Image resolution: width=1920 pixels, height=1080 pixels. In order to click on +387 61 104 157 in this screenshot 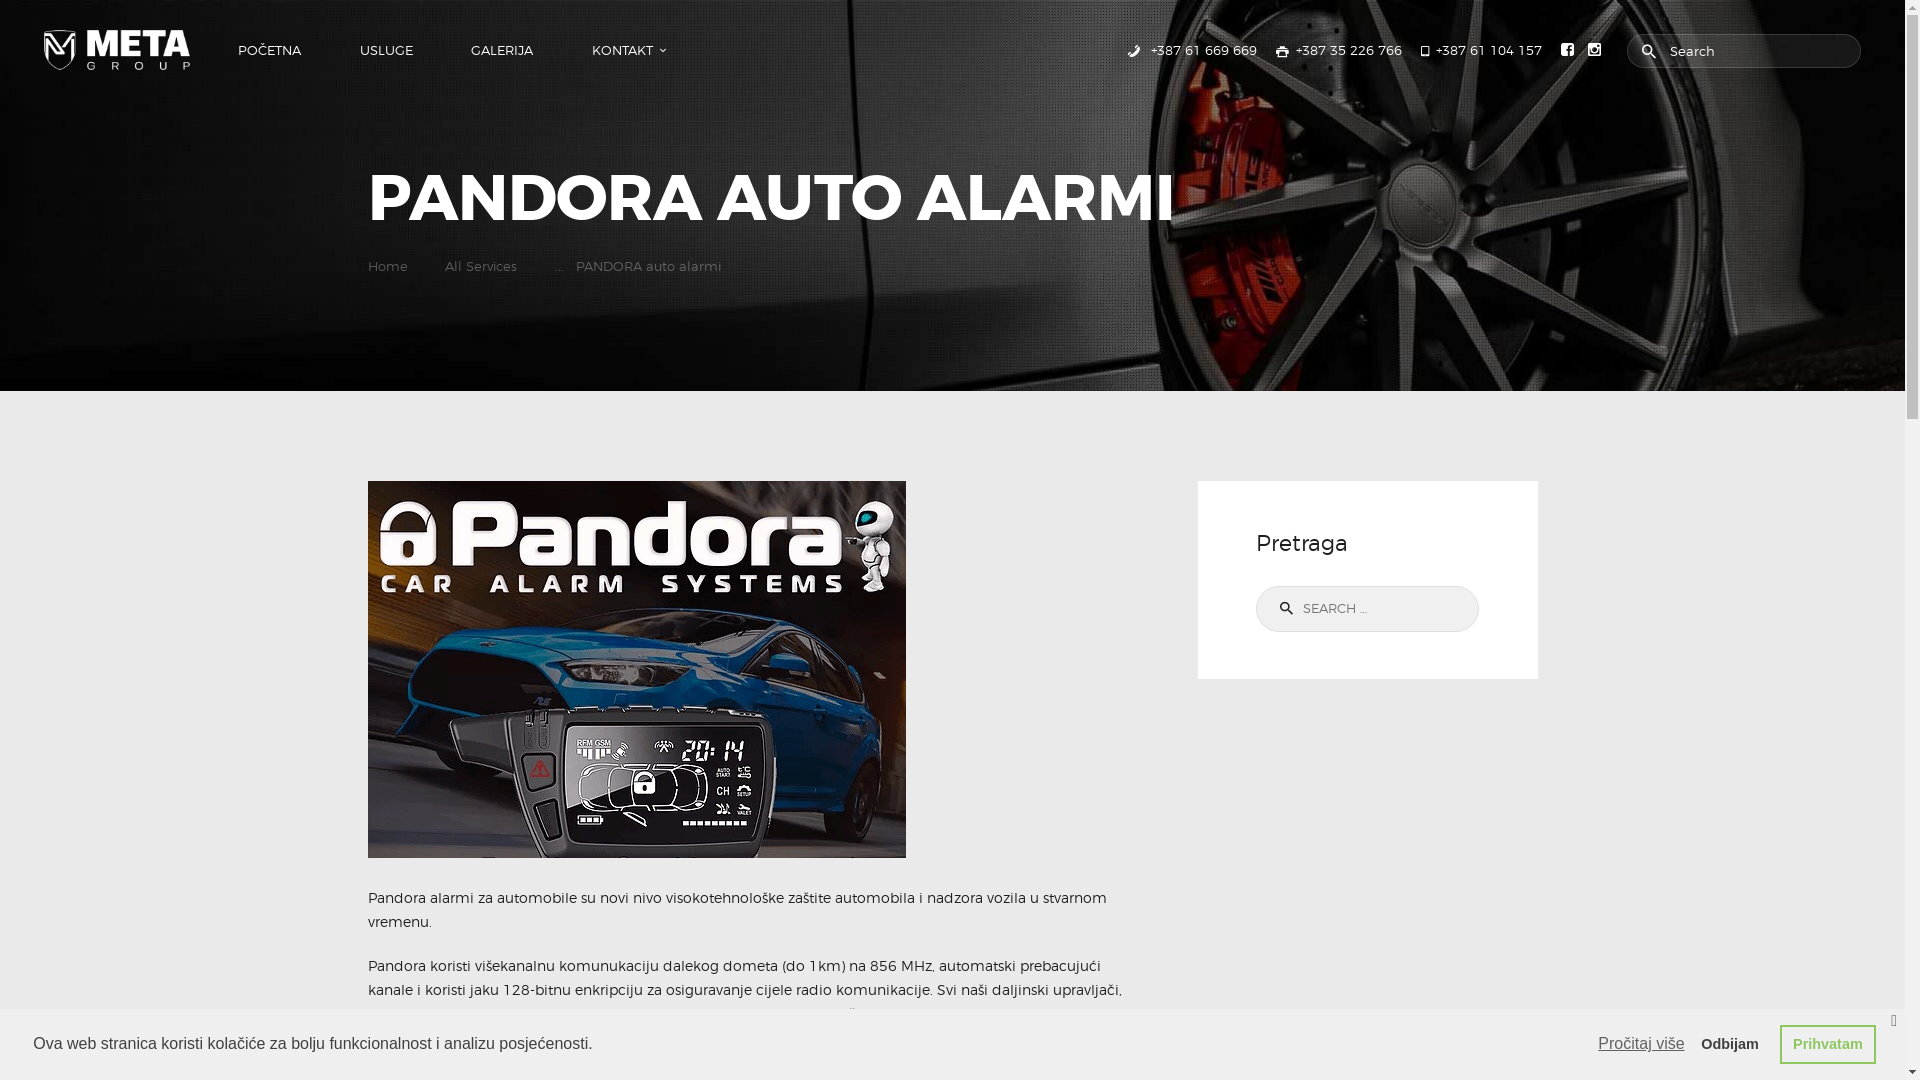, I will do `click(1482, 50)`.